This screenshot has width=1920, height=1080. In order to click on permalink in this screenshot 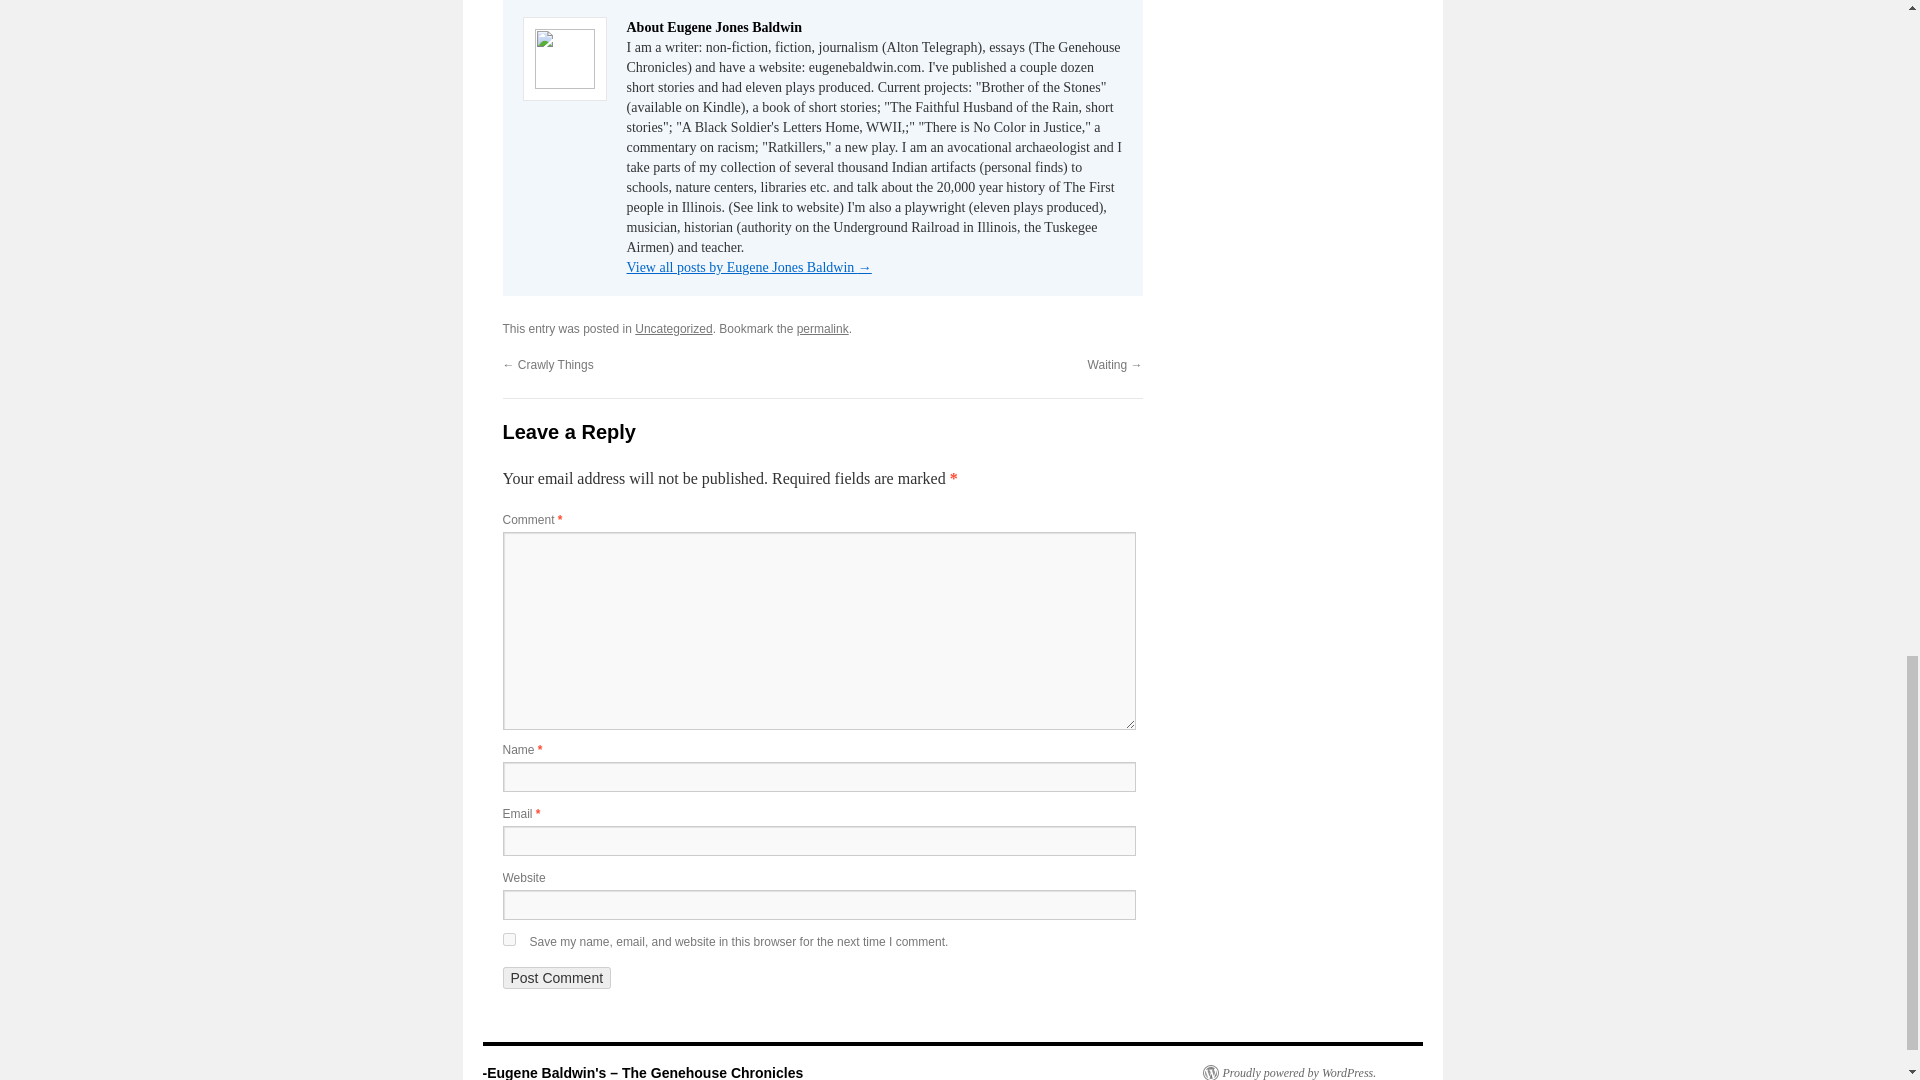, I will do `click(822, 328)`.